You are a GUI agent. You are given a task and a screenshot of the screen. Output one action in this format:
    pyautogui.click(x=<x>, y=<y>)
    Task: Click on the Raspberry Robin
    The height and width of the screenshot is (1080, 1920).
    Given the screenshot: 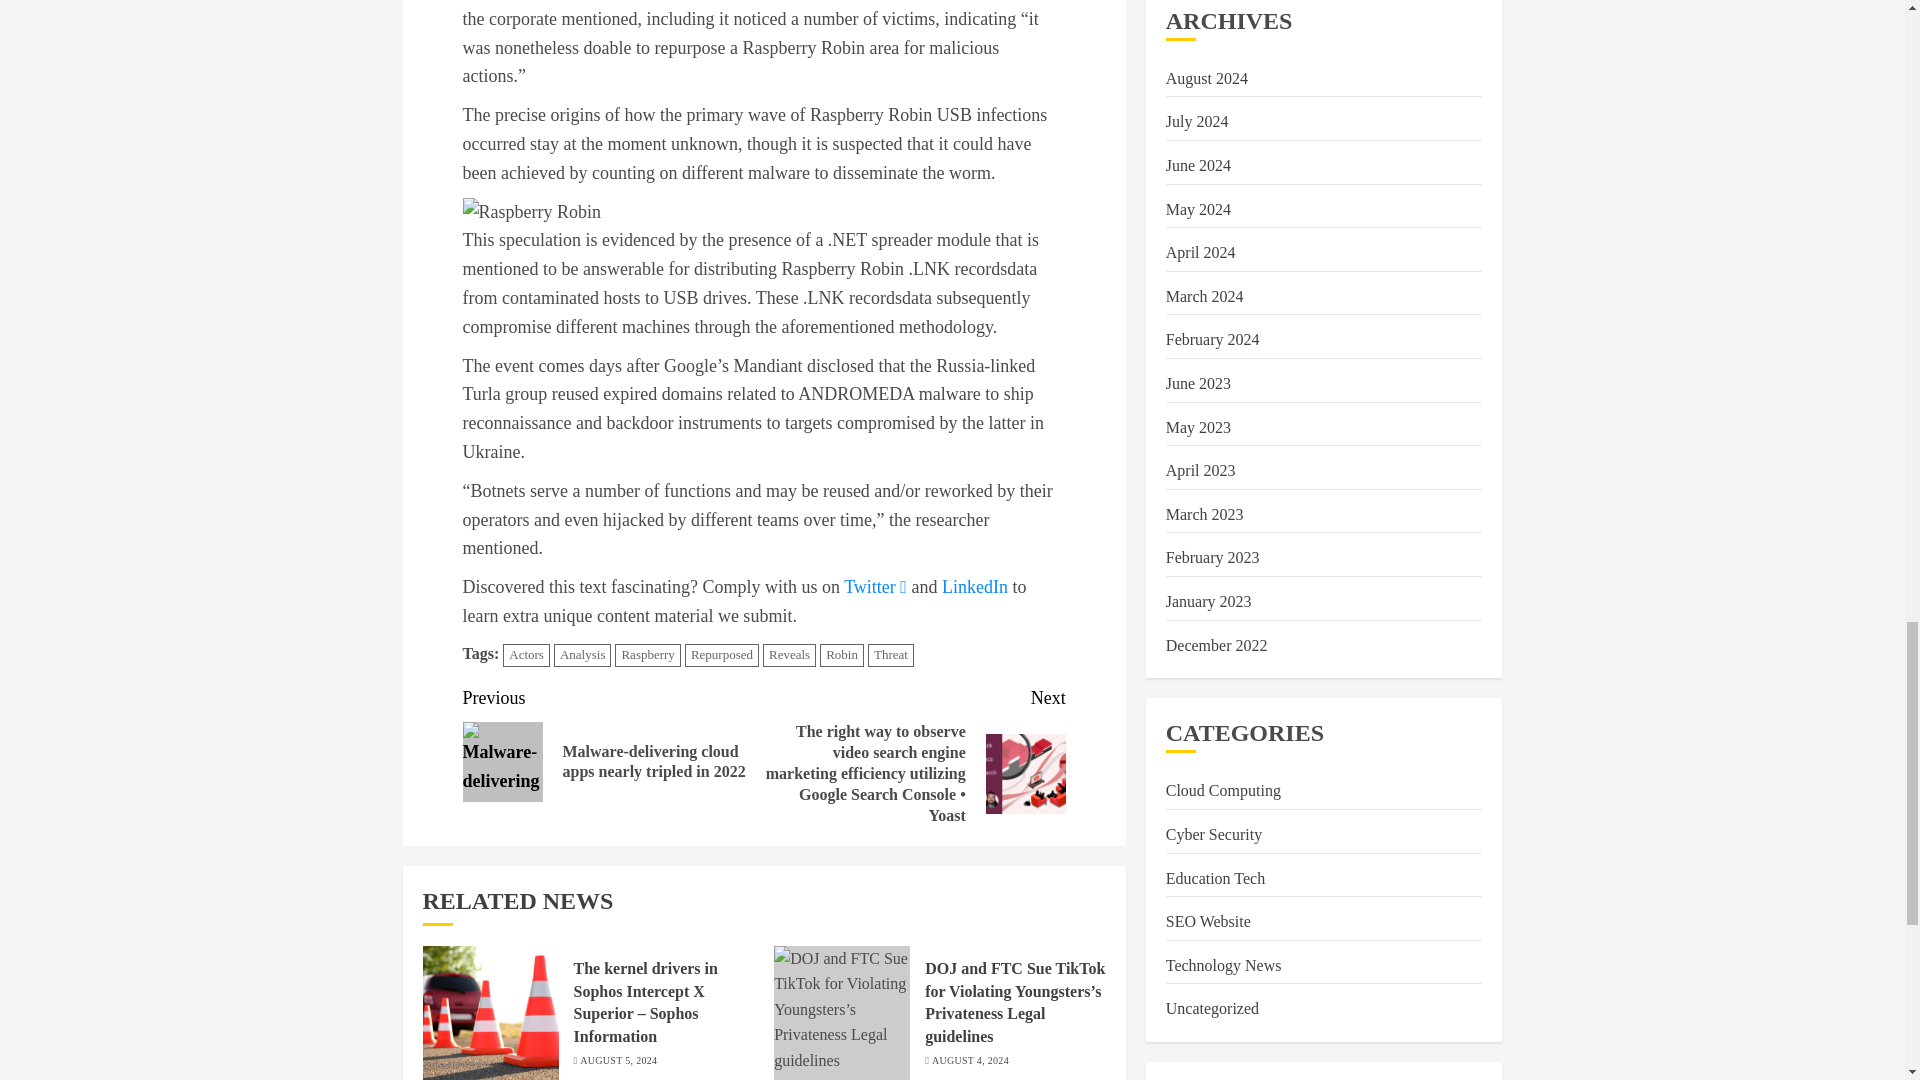 What is the action you would take?
    pyautogui.click(x=530, y=212)
    